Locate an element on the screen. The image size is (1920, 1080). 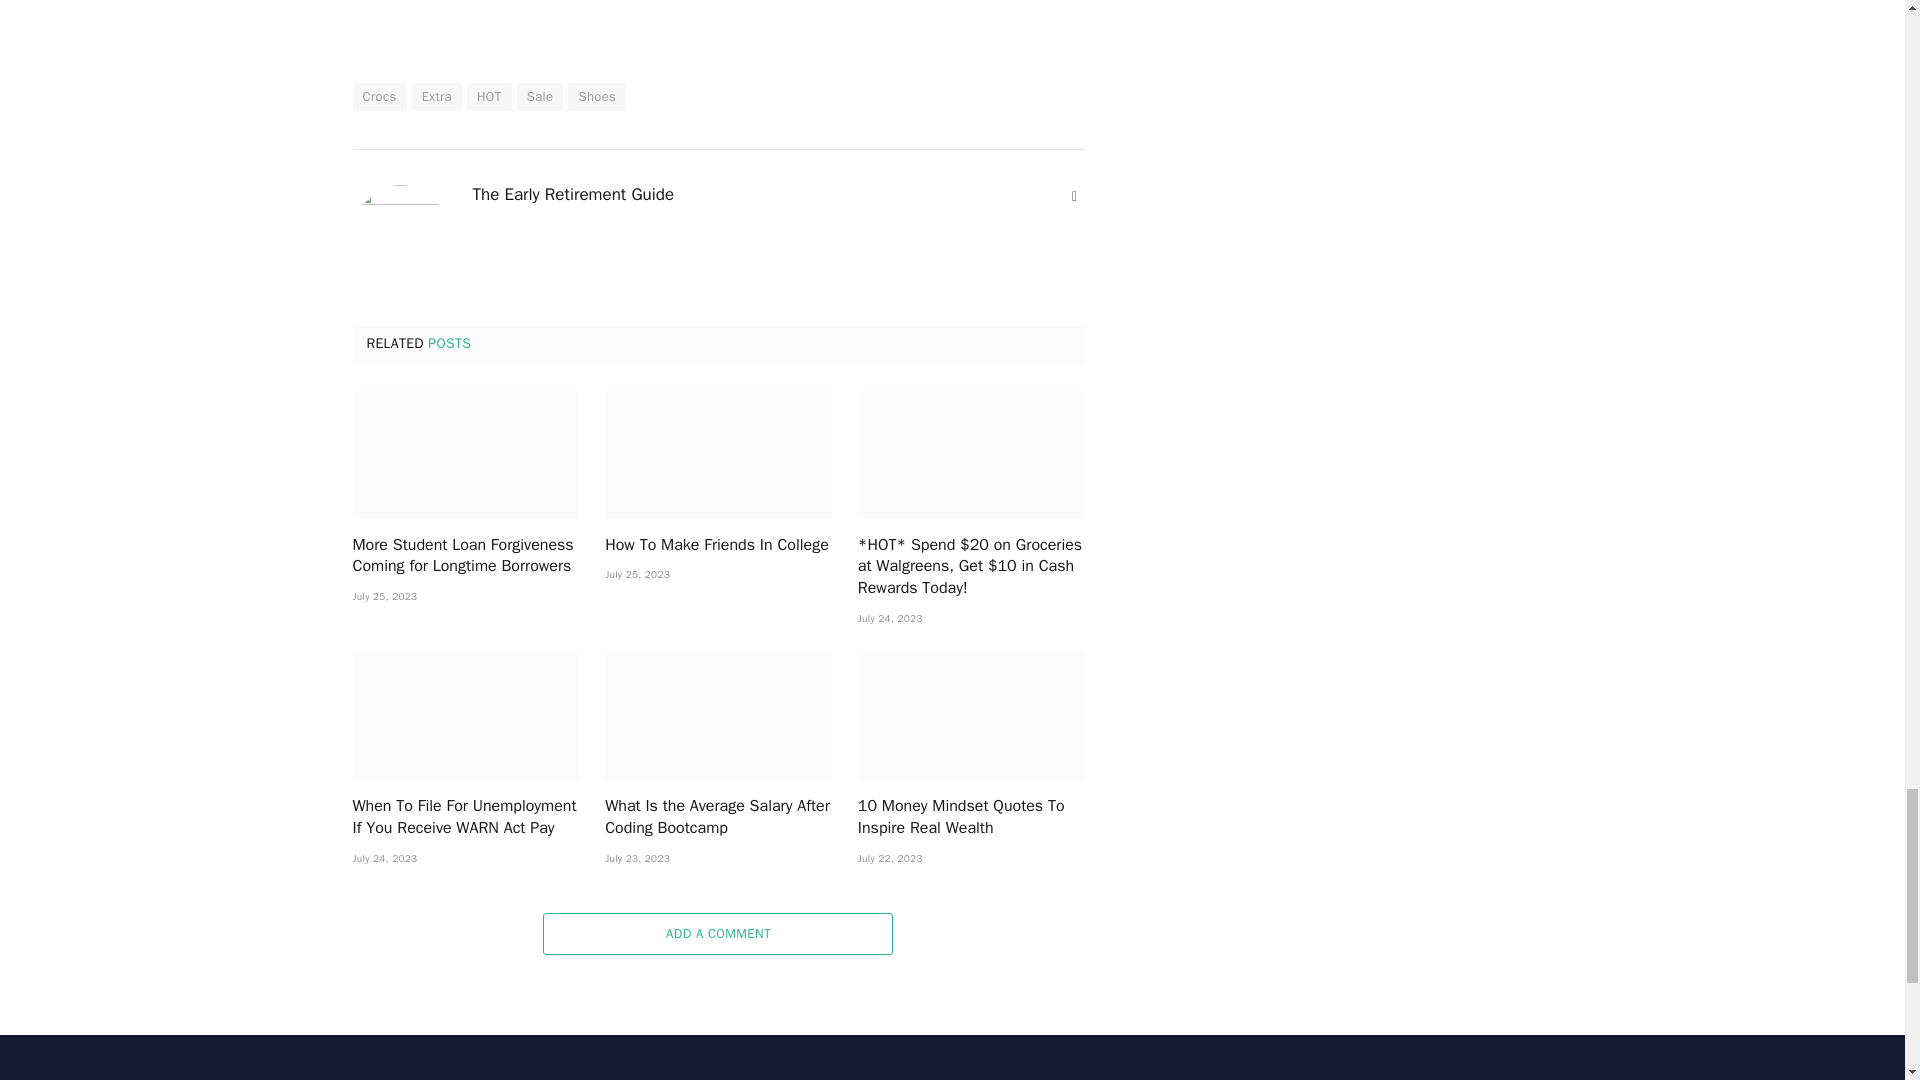
How To Make Friends In College is located at coordinates (718, 454).